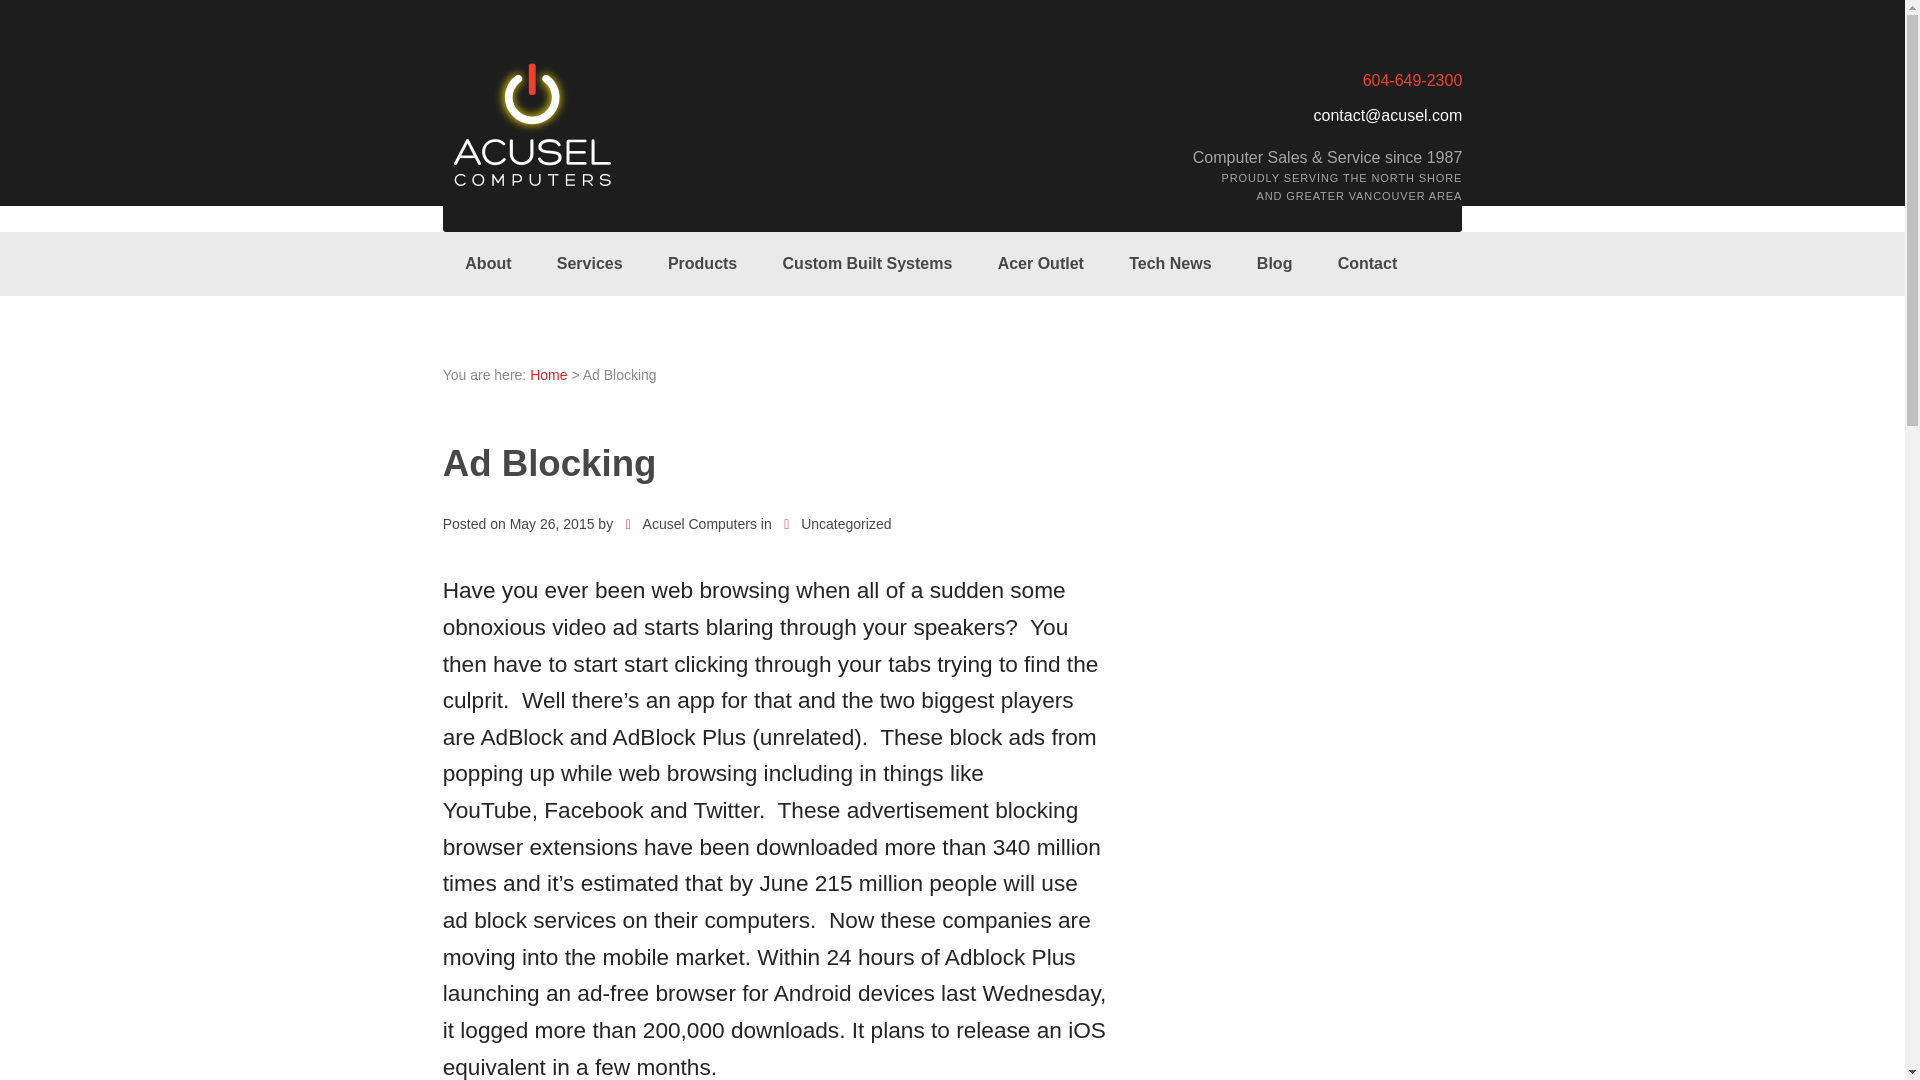  I want to click on Acusel Computers, so click(548, 375).